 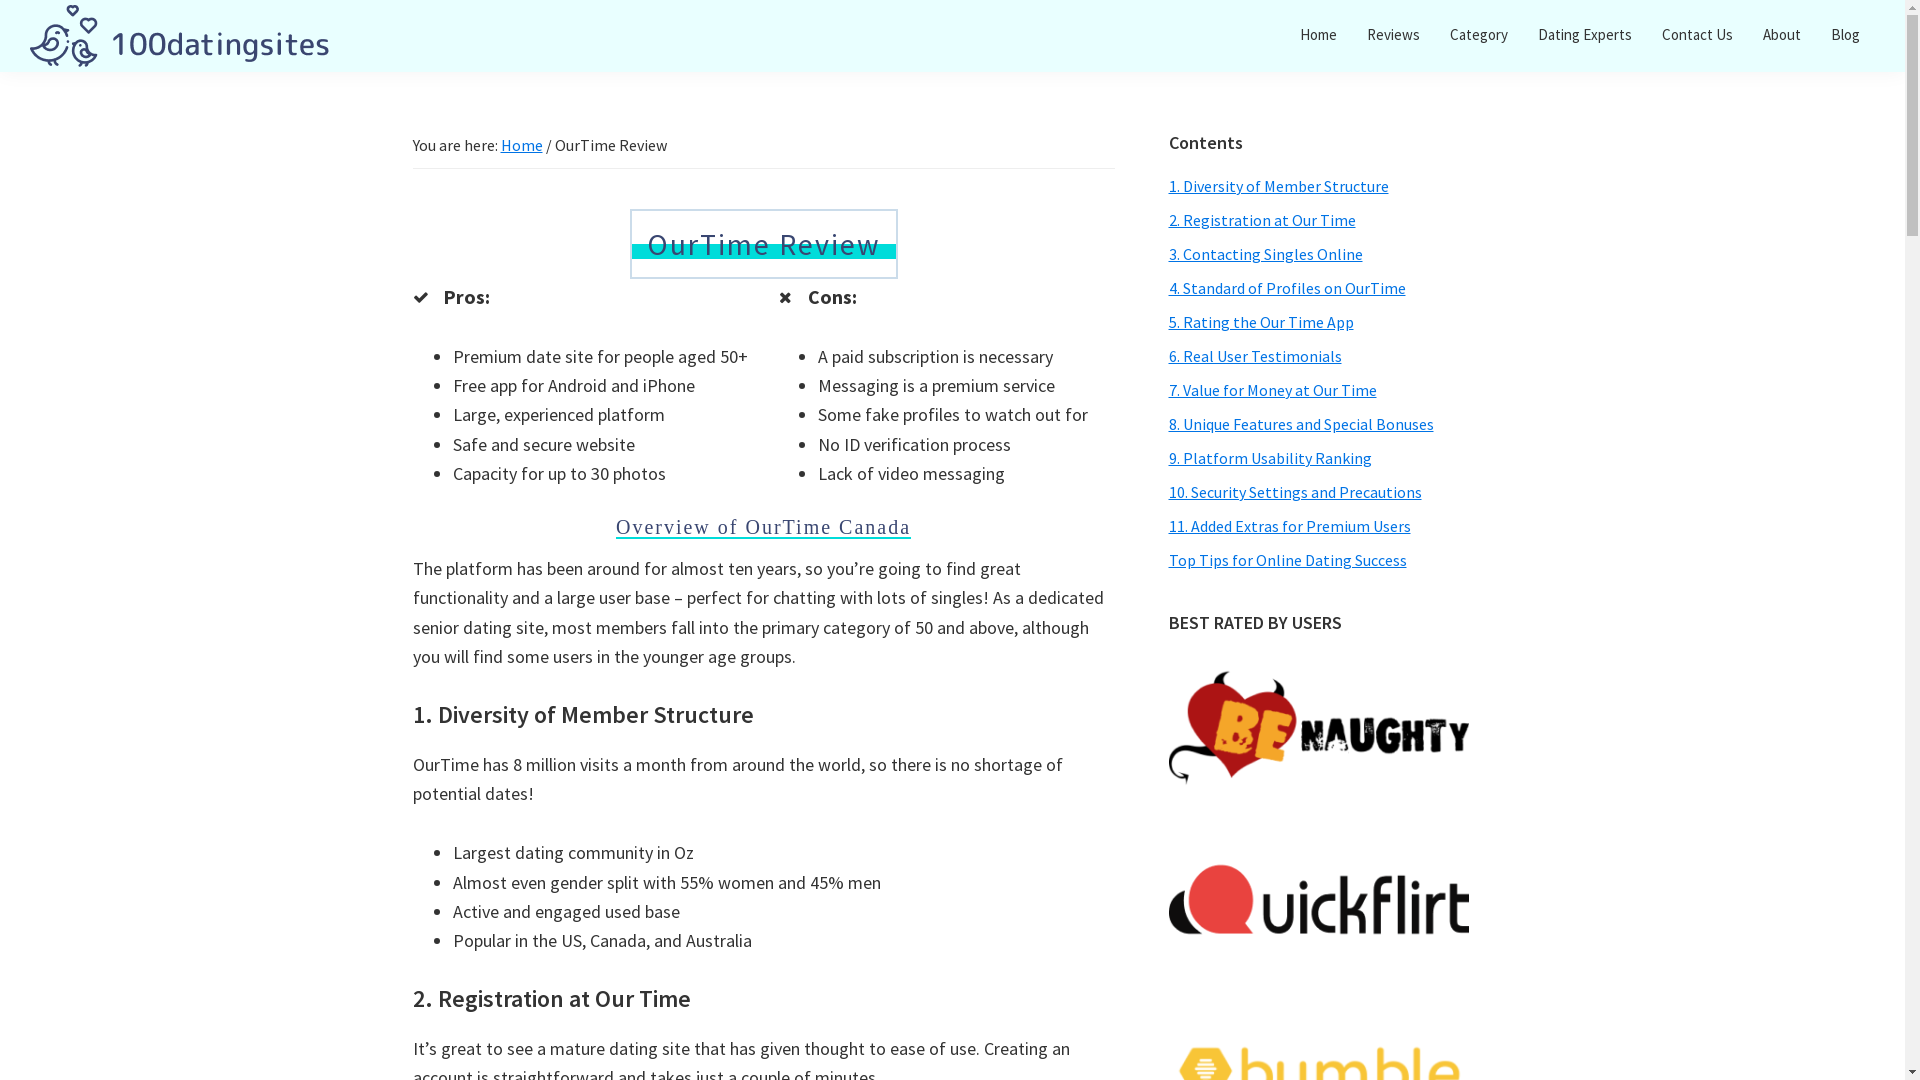 I want to click on Home, so click(x=1318, y=34).